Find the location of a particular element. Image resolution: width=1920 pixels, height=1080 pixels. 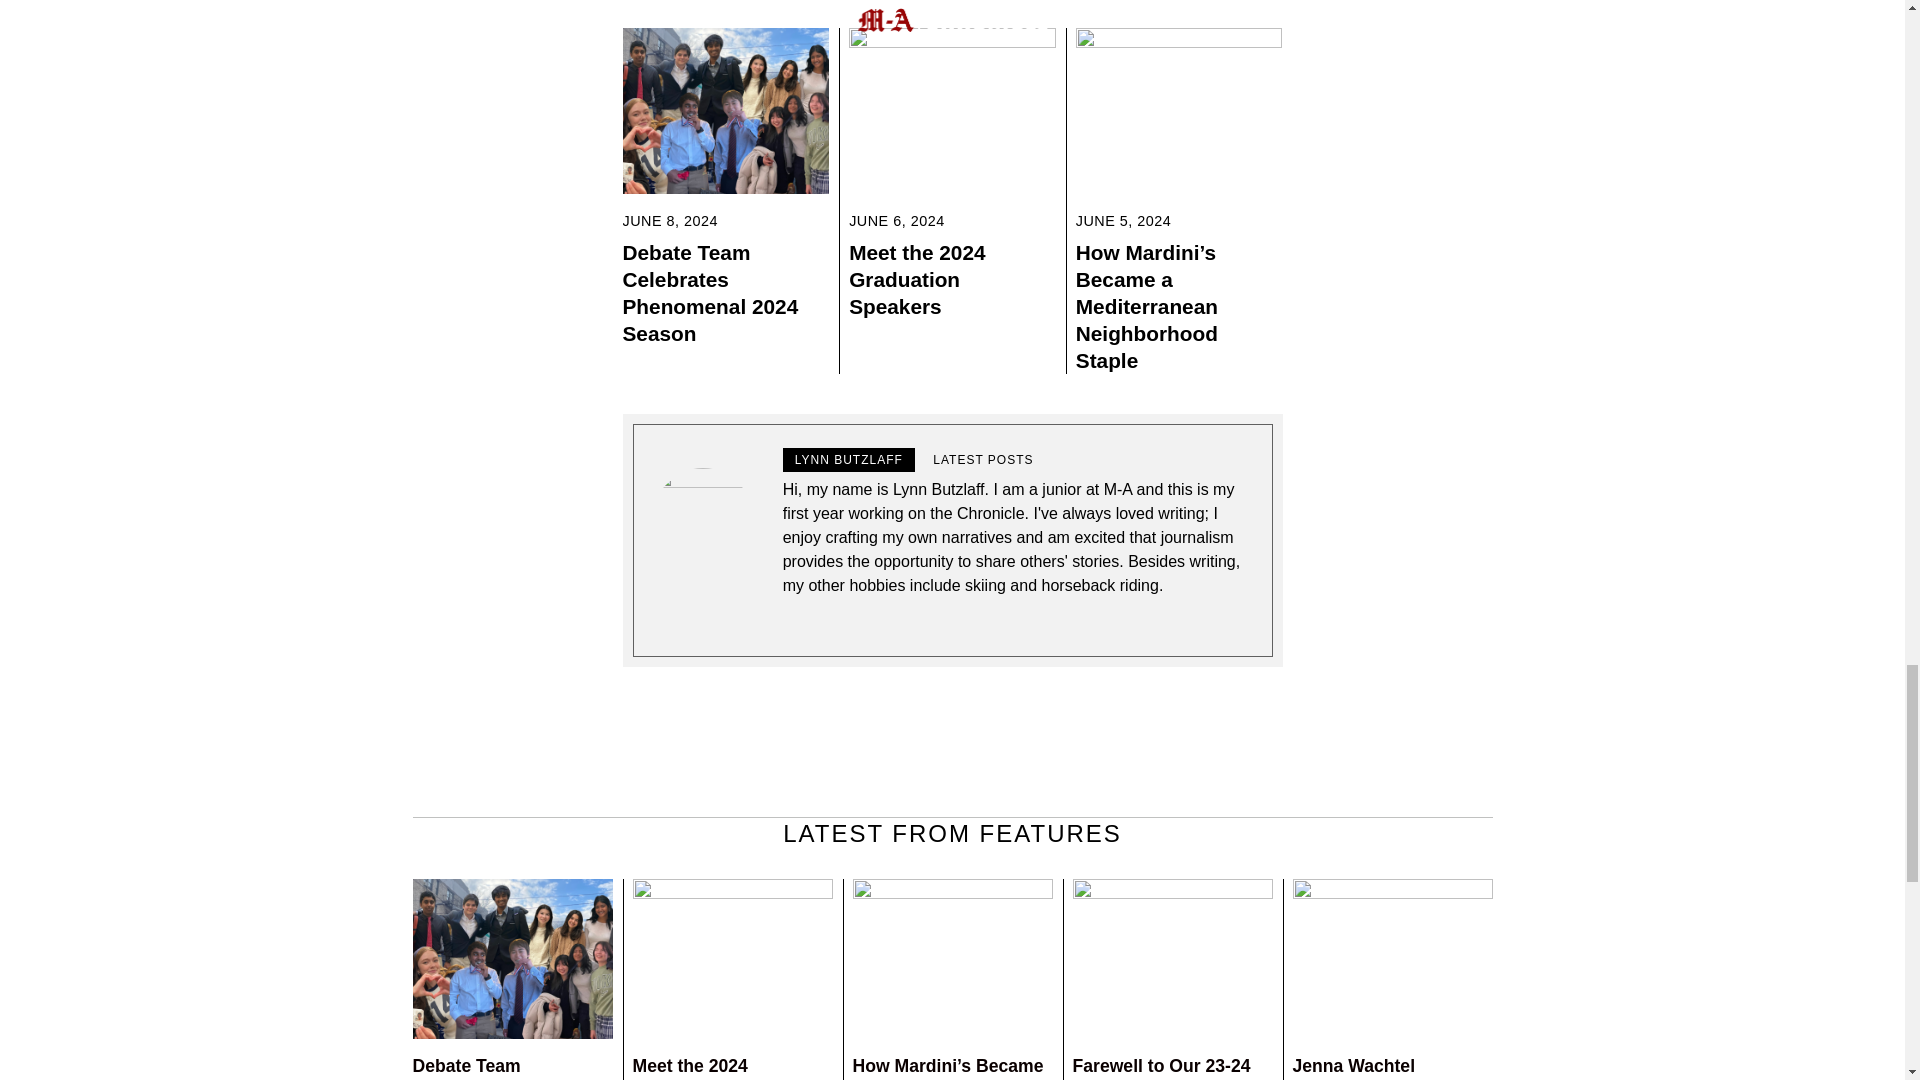

Debate Team Celebrates Phenomenal 2024 Season is located at coordinates (511, 1068).